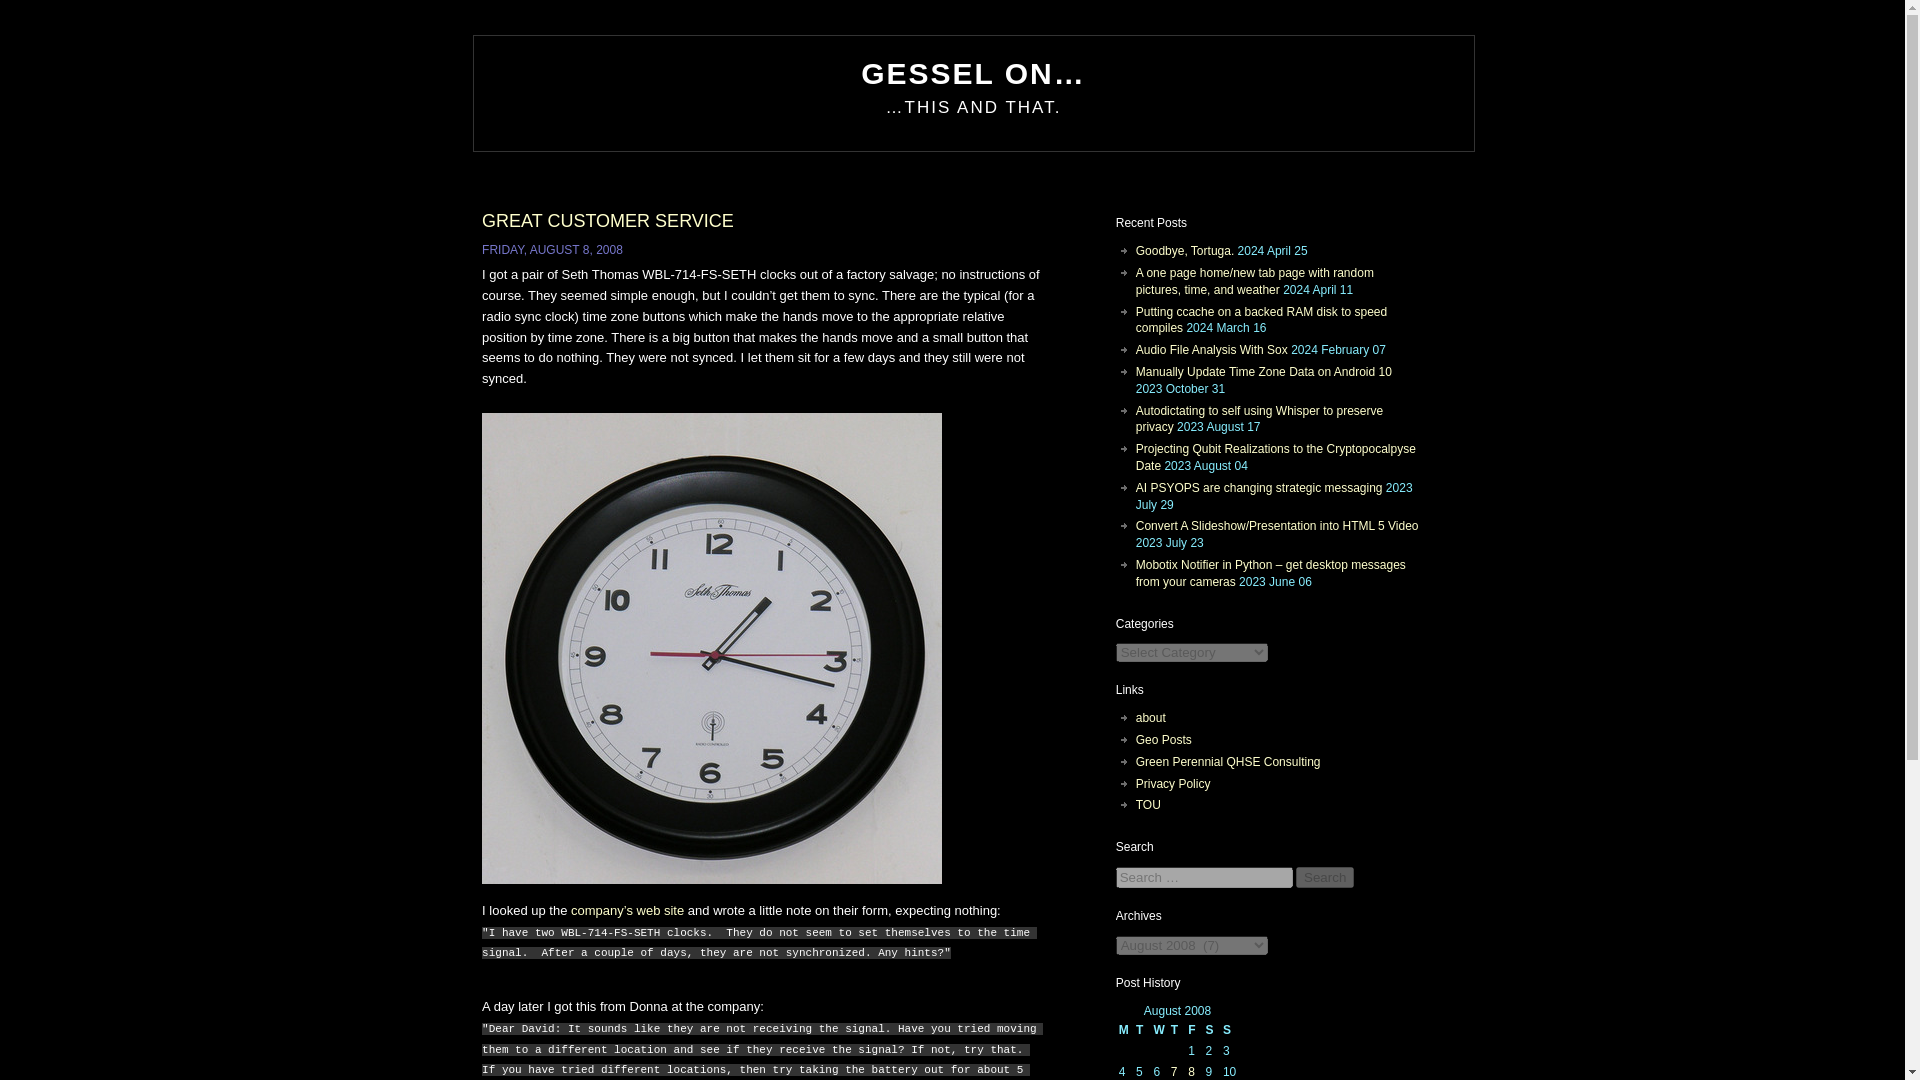 The width and height of the screenshot is (1920, 1080). I want to click on GREAT CUSTOMER SERVICE, so click(607, 220).